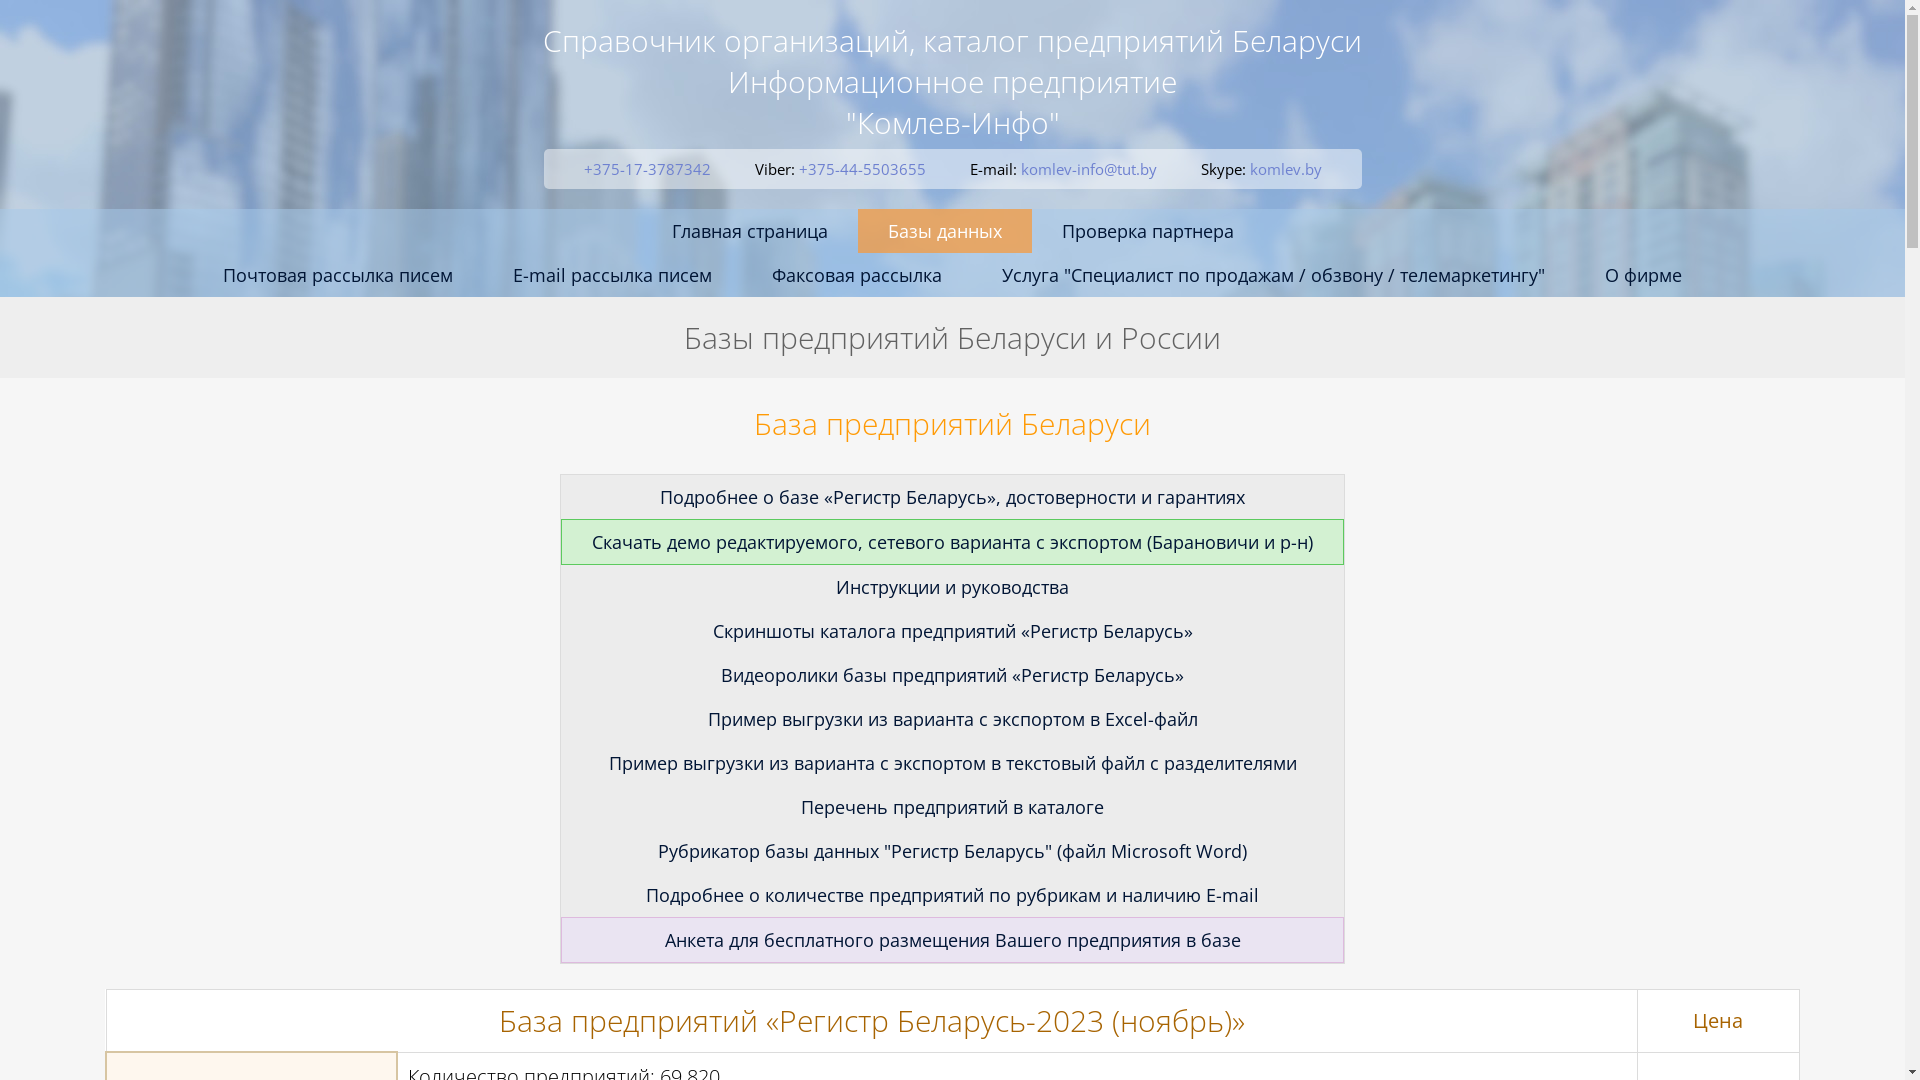 This screenshot has width=1920, height=1080. Describe the element at coordinates (1088, 169) in the screenshot. I see `komlev-info@tut.by` at that location.